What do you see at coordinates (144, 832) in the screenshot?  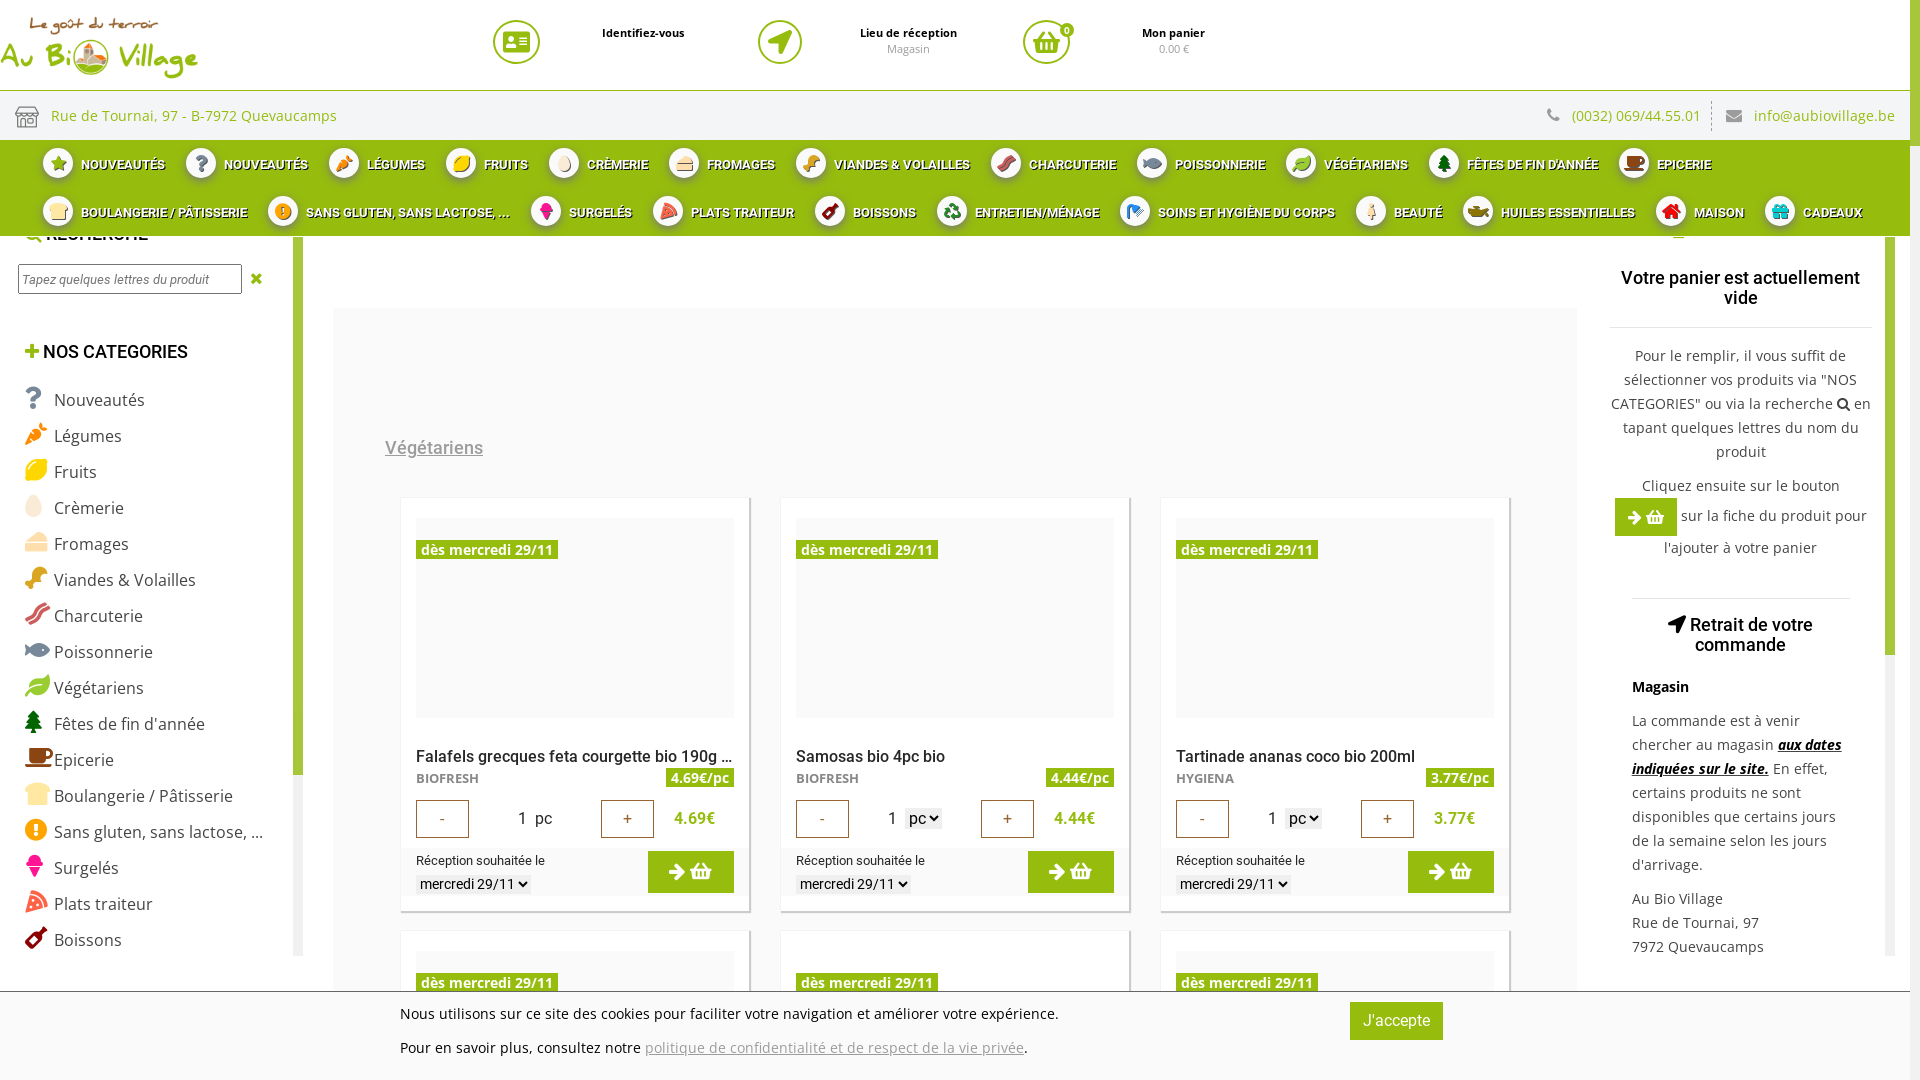 I see `Sans gluten, sans lactose, ...` at bounding box center [144, 832].